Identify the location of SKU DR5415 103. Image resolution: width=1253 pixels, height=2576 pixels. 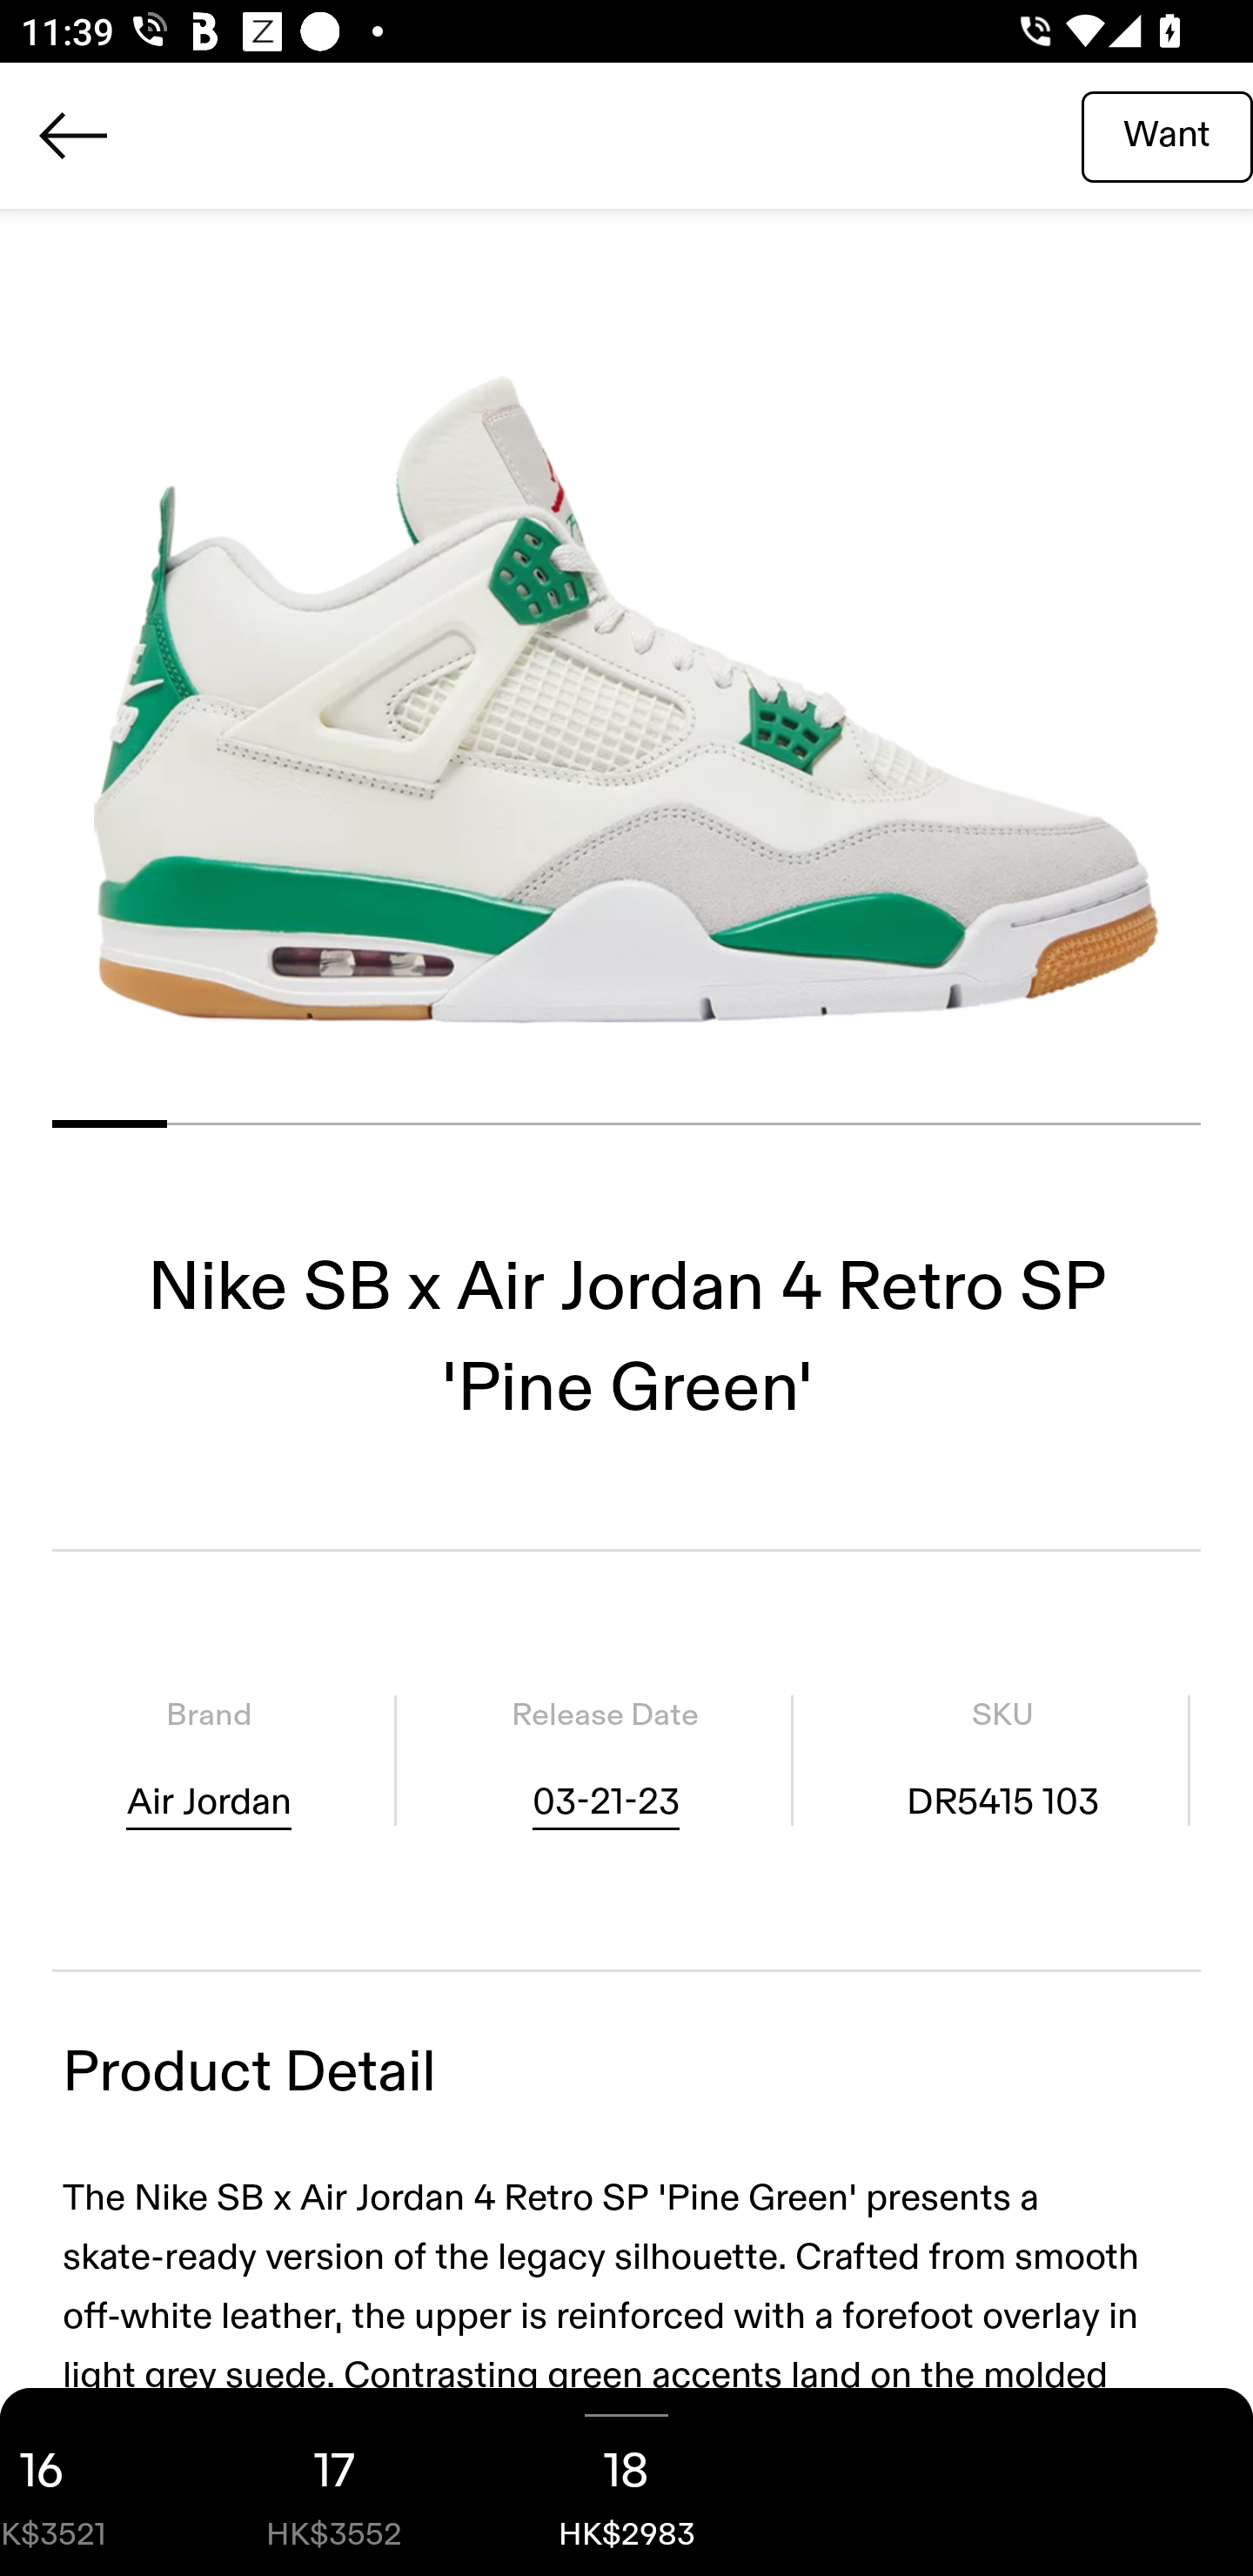
(1002, 1759).